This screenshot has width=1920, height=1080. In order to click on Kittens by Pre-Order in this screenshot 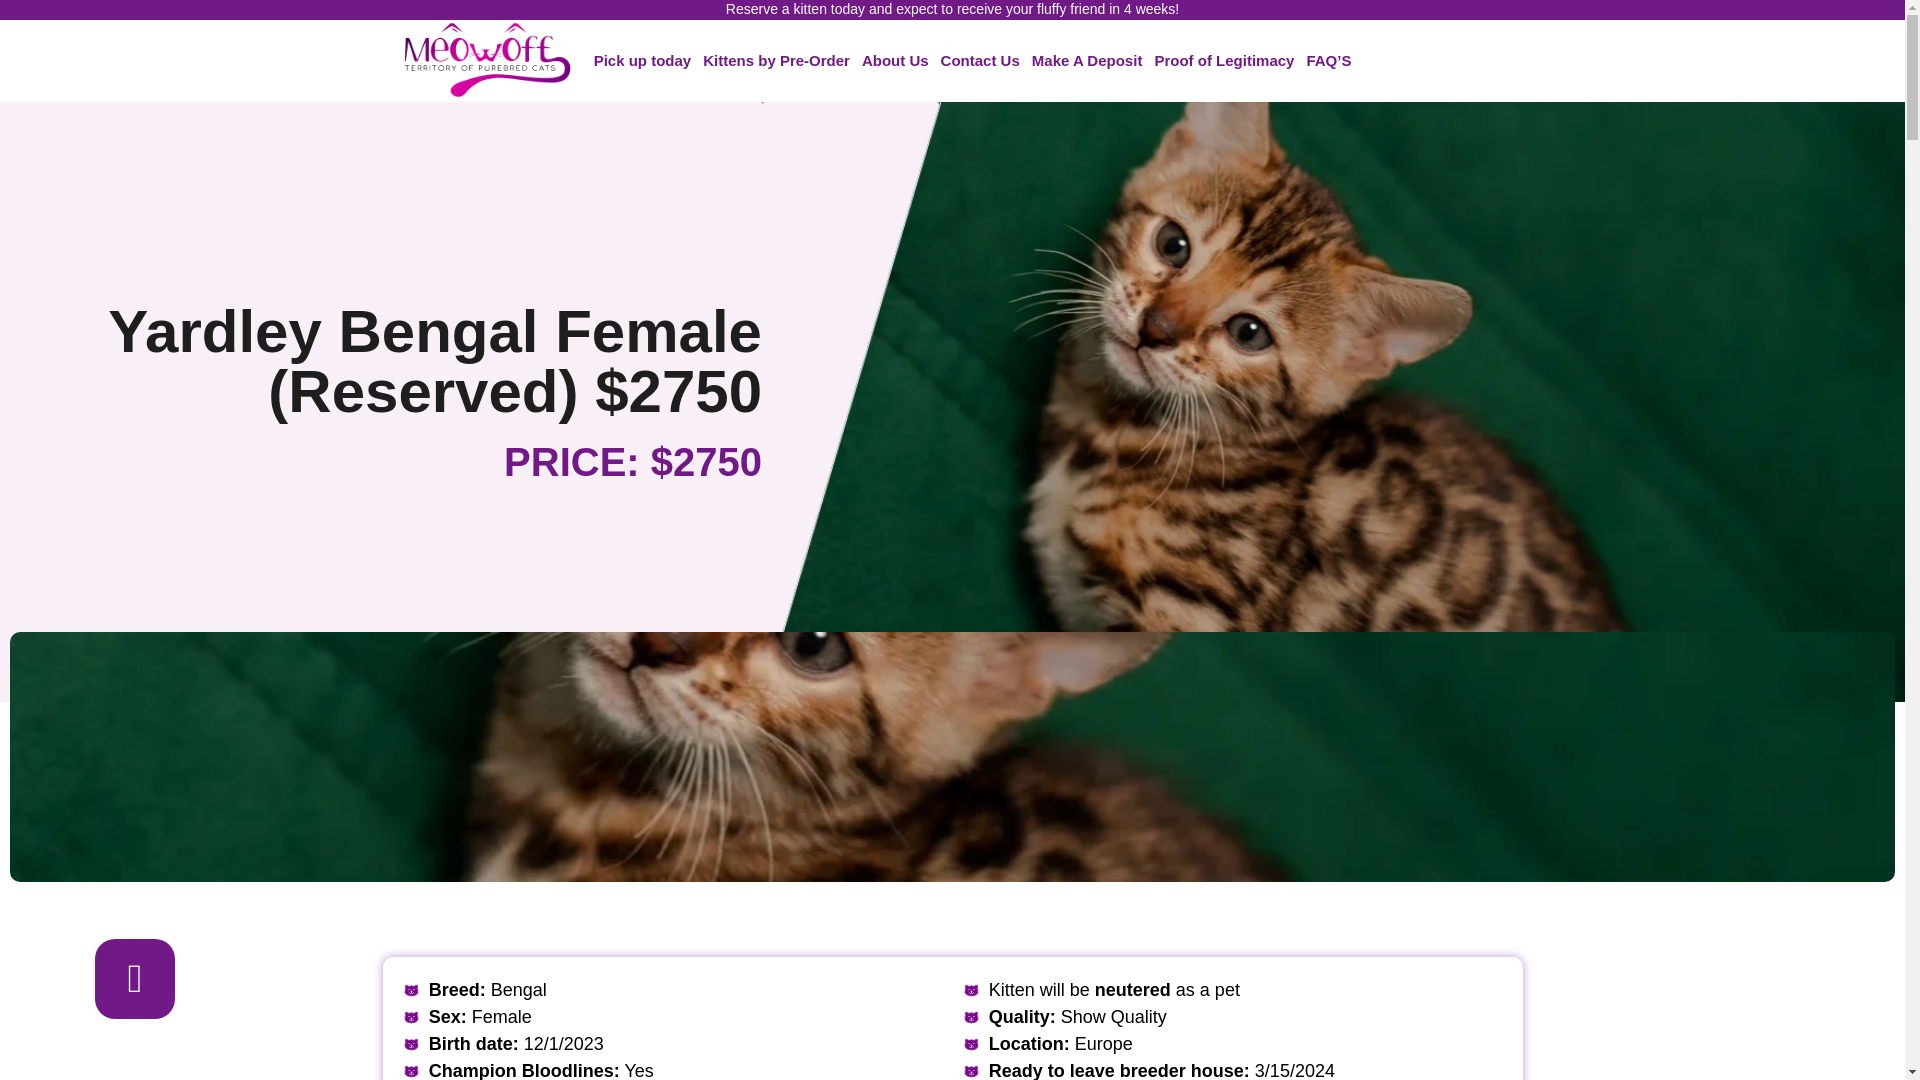, I will do `click(776, 60)`.